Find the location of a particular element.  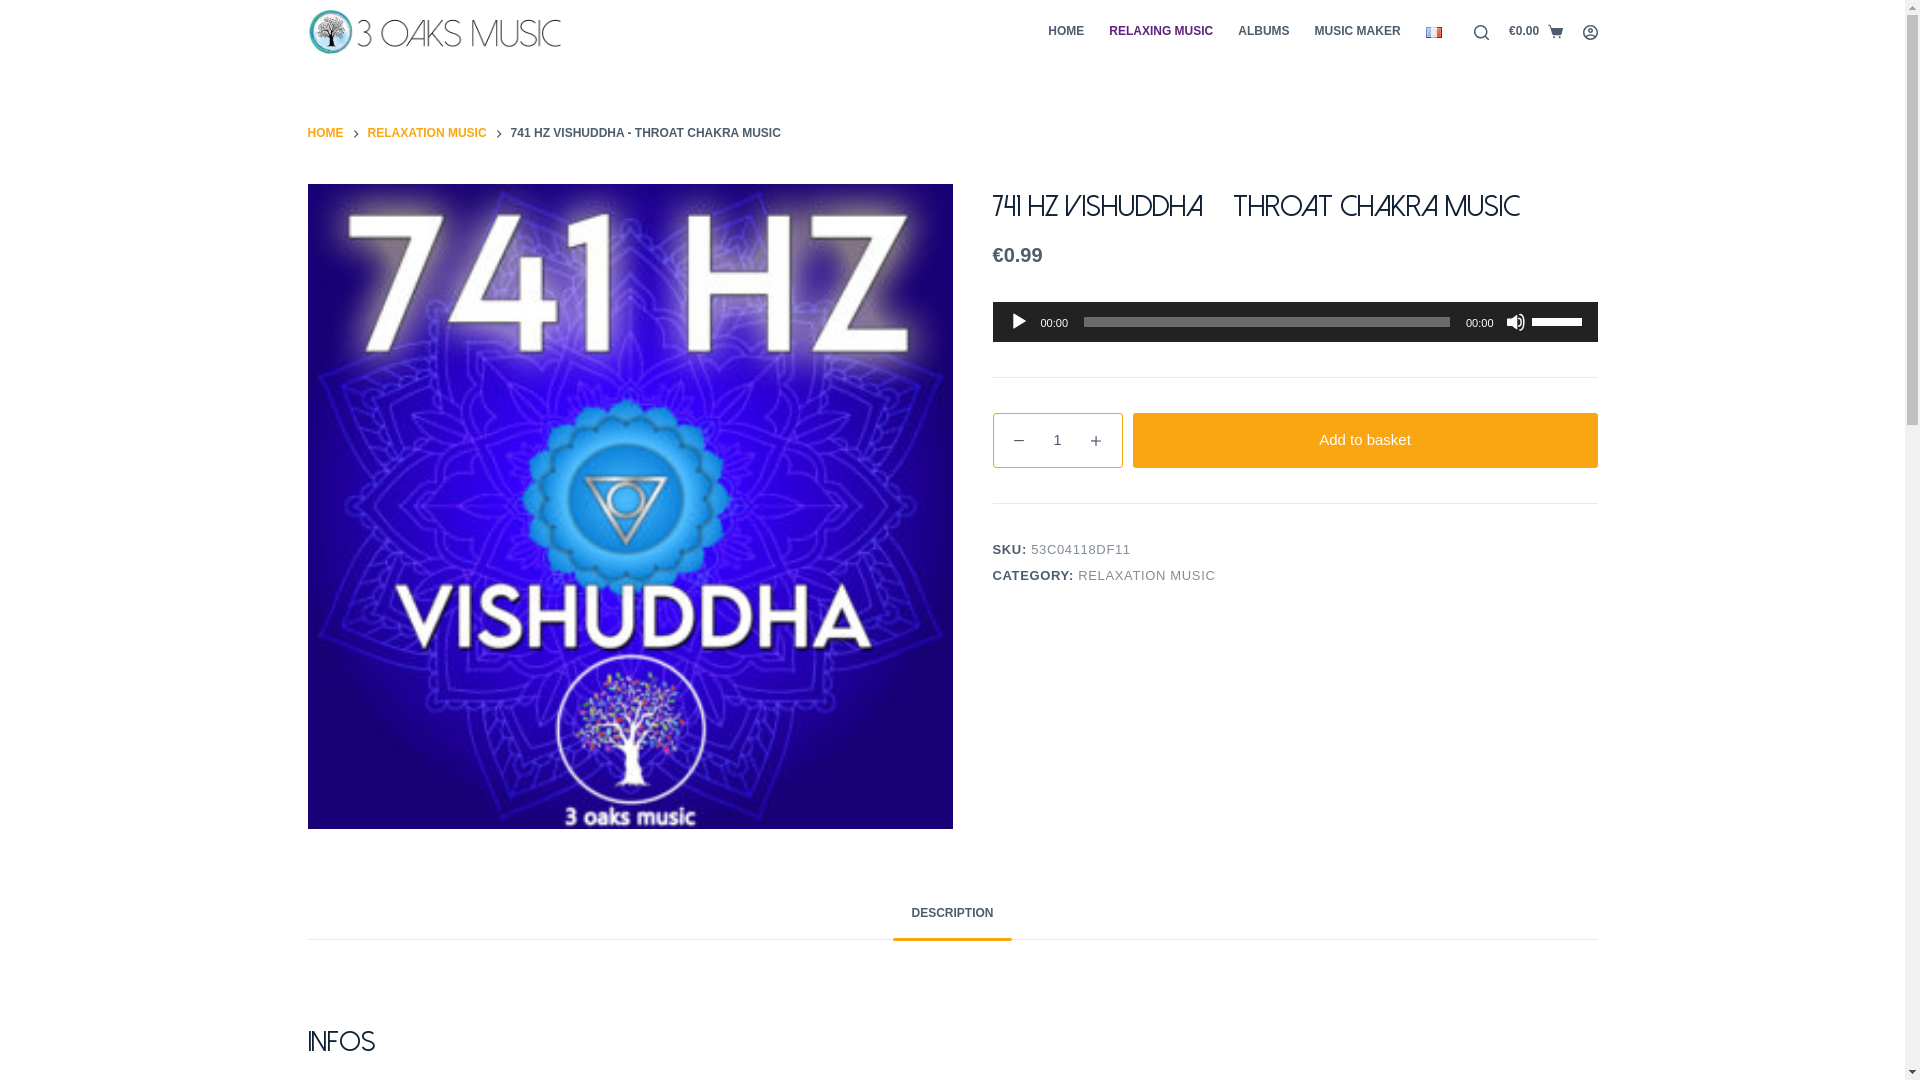

Mute is located at coordinates (1516, 322).